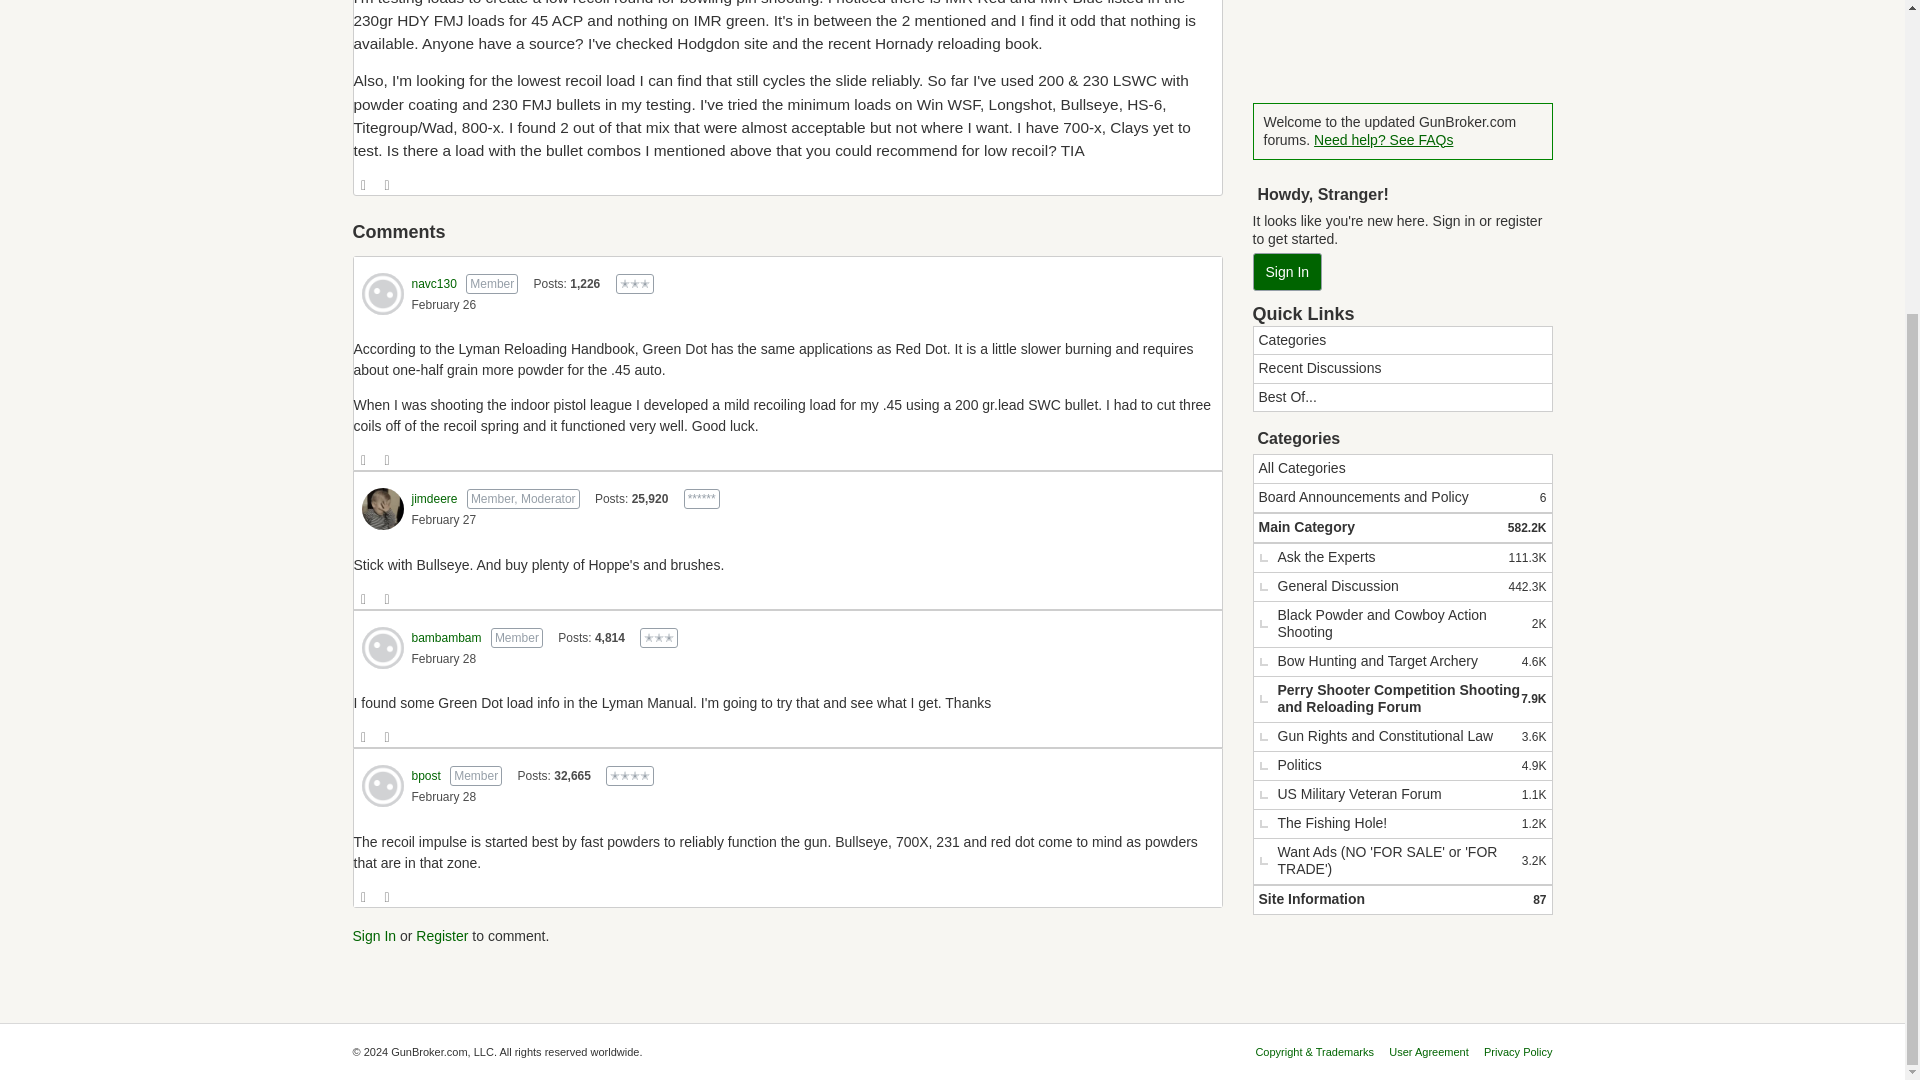 Image resolution: width=1920 pixels, height=1080 pixels. What do you see at coordinates (444, 659) in the screenshot?
I see `February 28, 2024 4:54PM` at bounding box center [444, 659].